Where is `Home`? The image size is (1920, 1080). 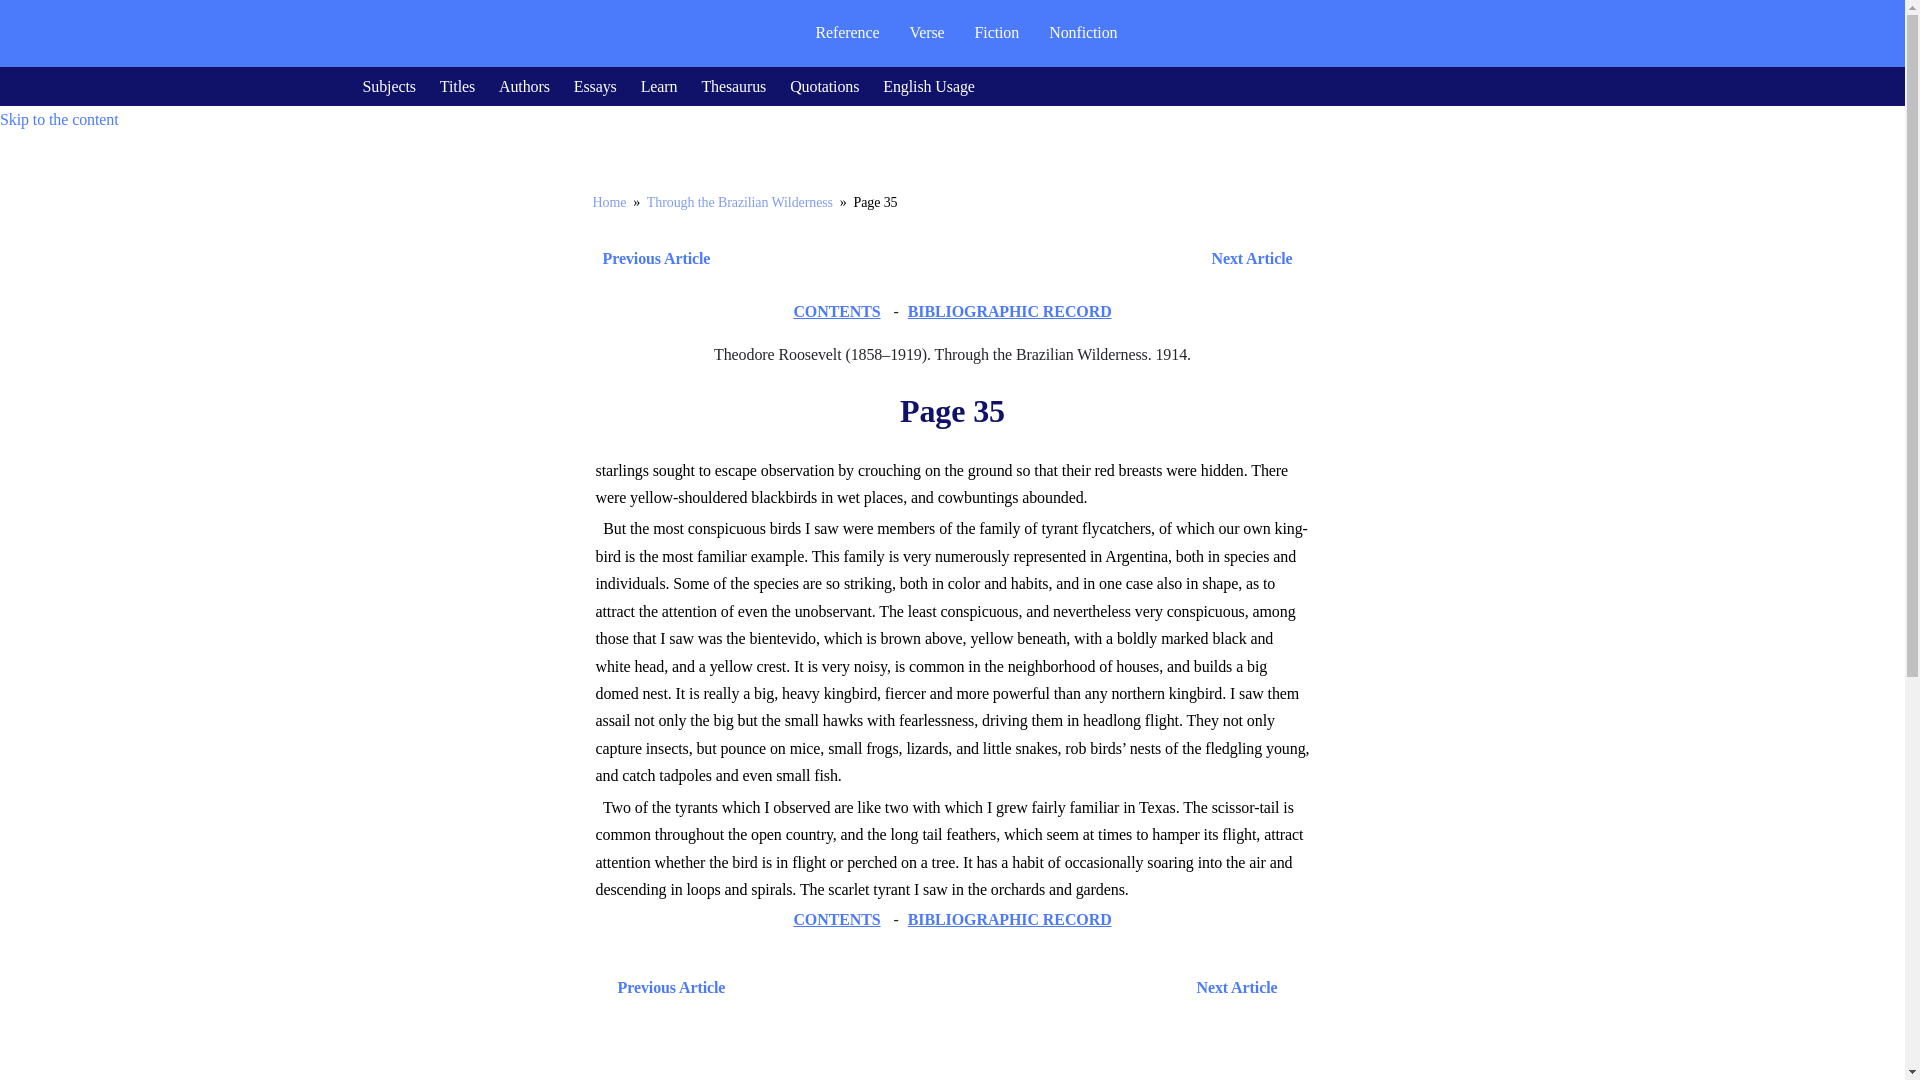
Home is located at coordinates (608, 202).